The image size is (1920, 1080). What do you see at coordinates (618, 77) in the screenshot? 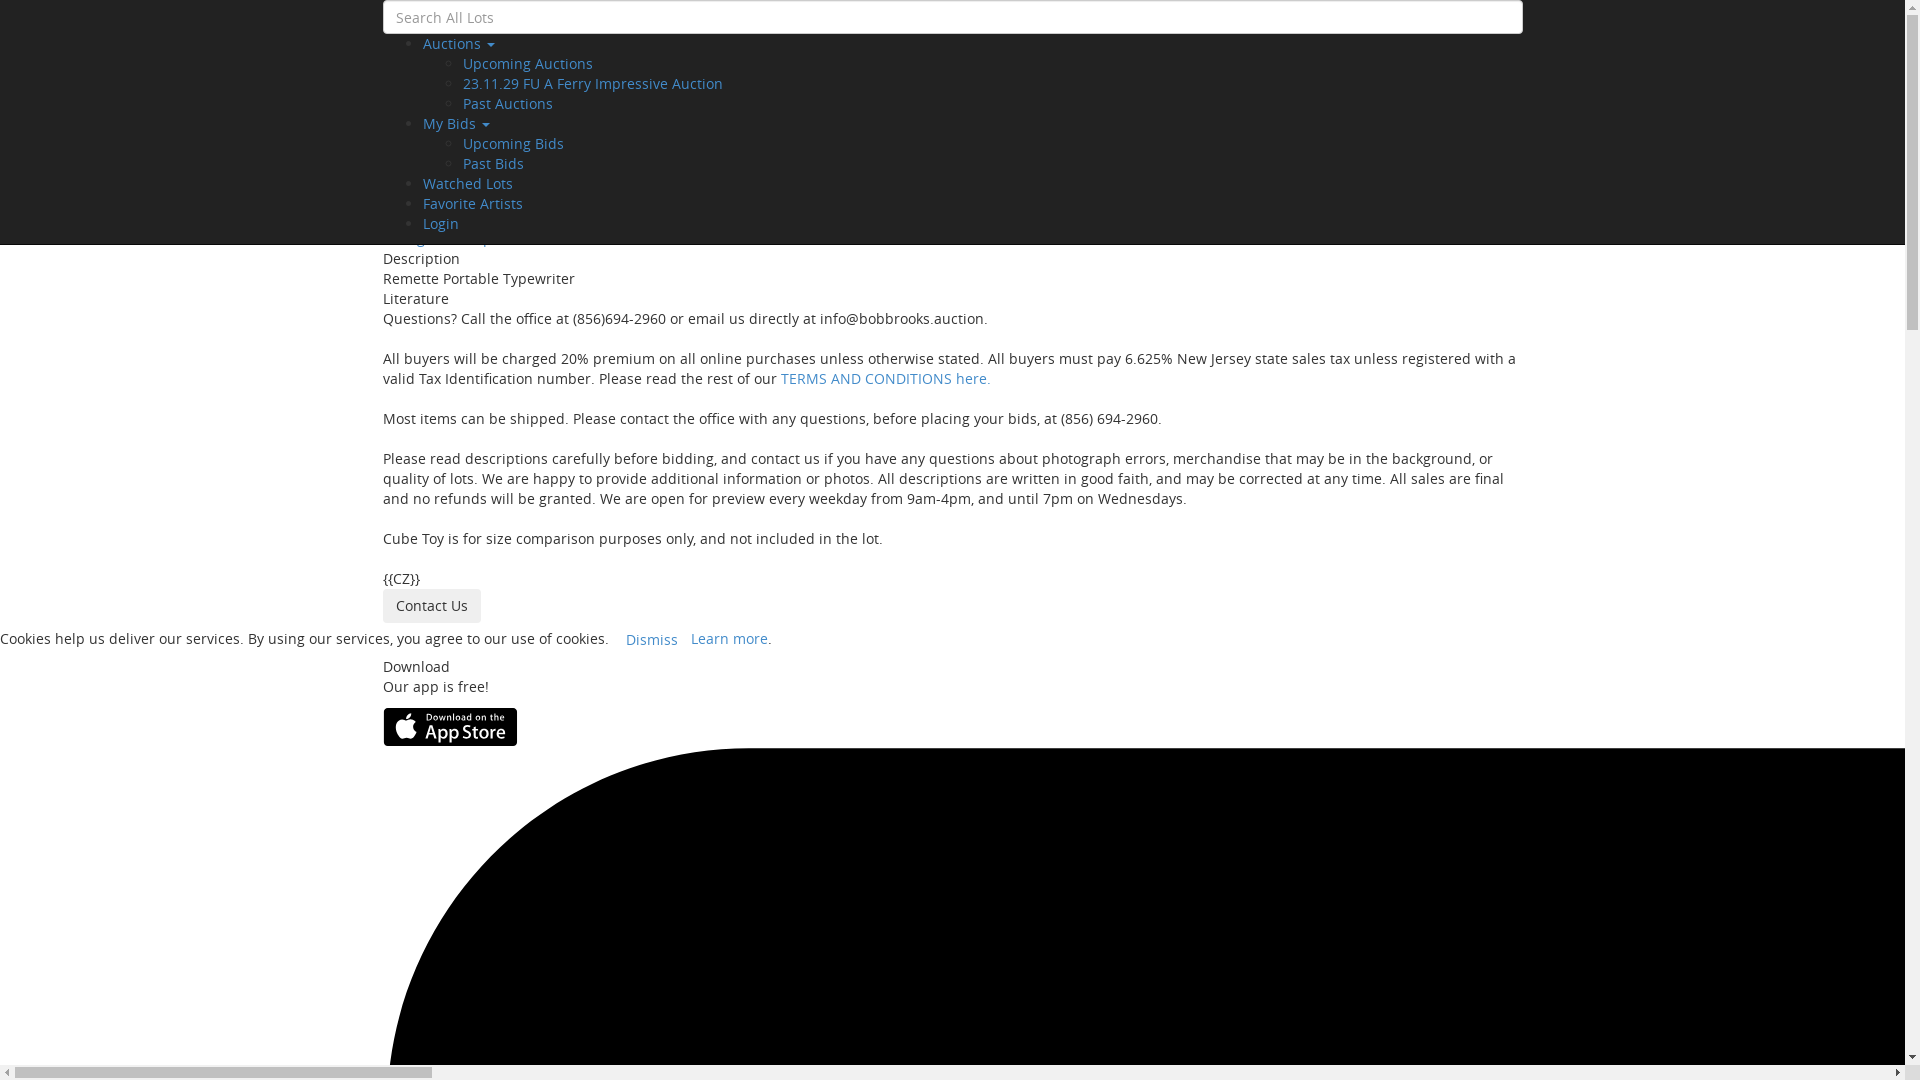
I see `Jump To Lot` at bounding box center [618, 77].